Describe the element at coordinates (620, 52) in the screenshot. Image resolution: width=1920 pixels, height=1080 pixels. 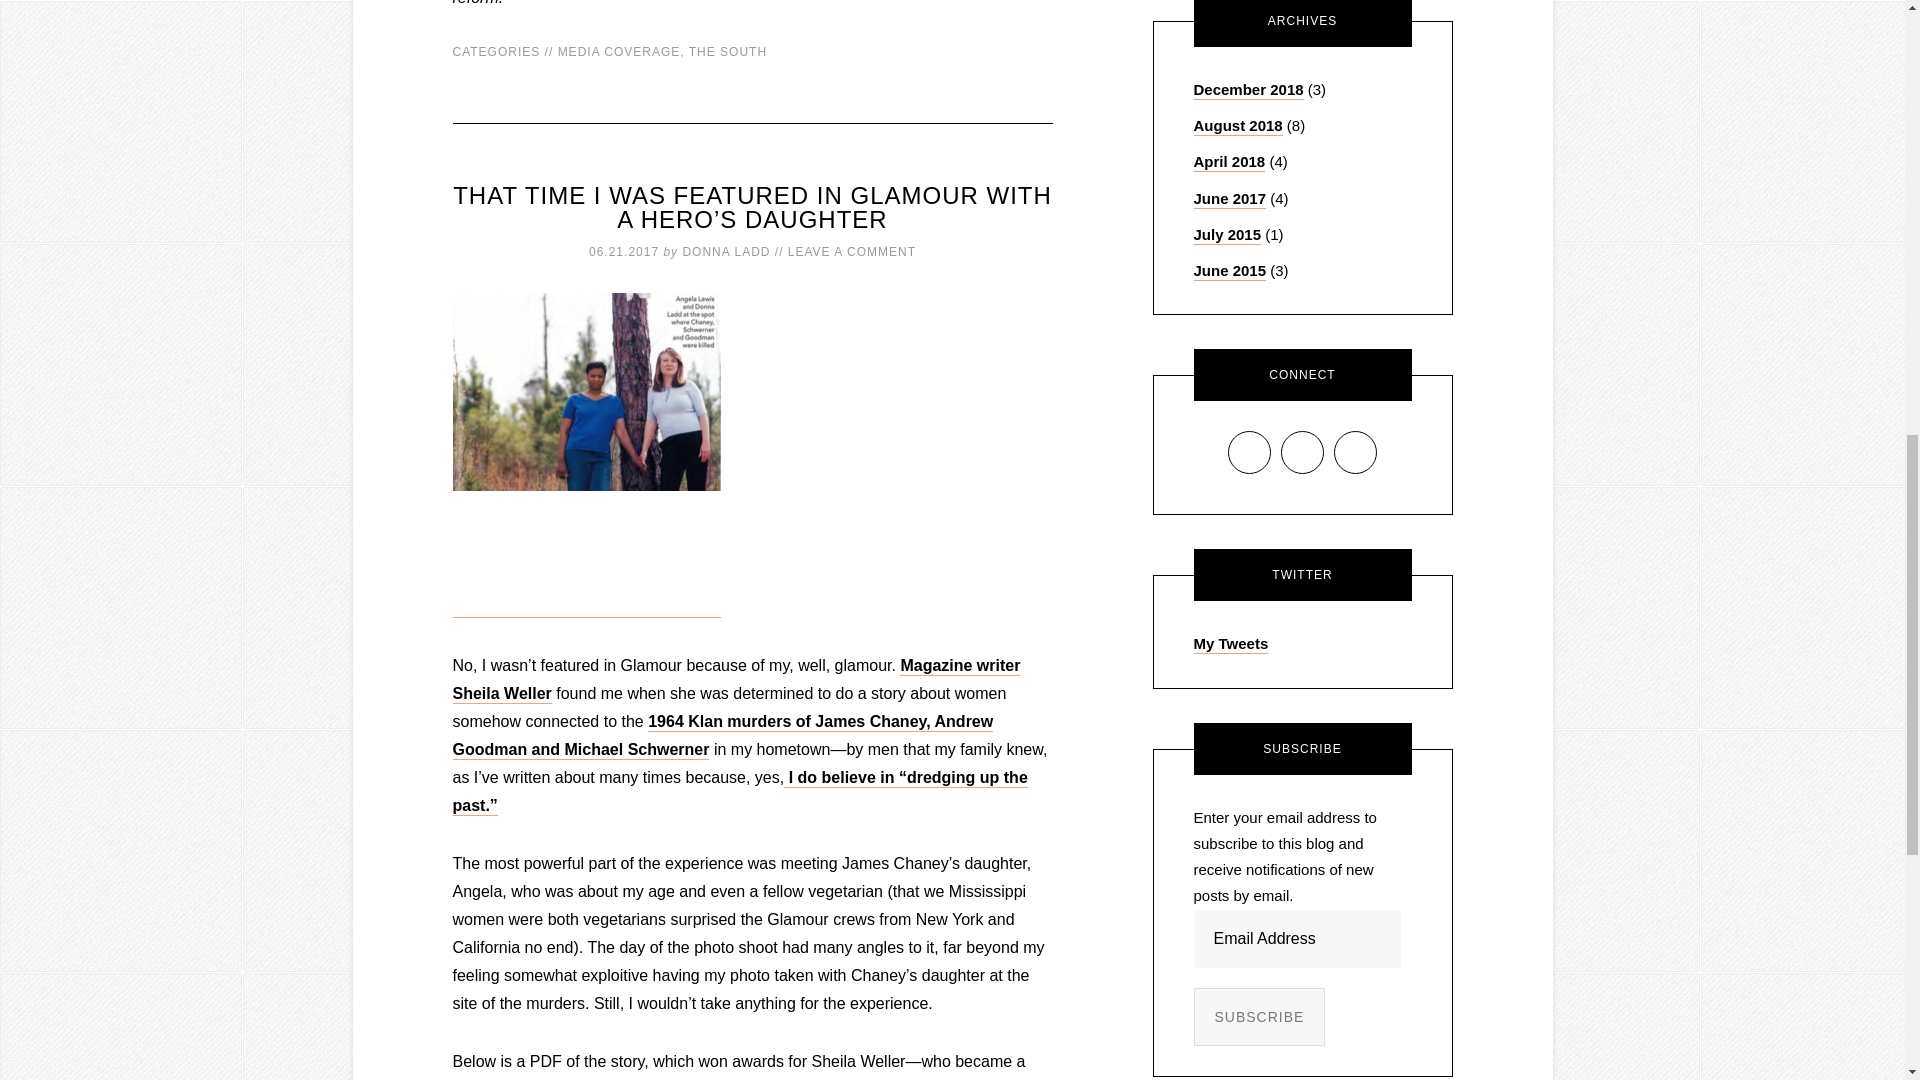
I see `MEDIA COVERAGE` at that location.